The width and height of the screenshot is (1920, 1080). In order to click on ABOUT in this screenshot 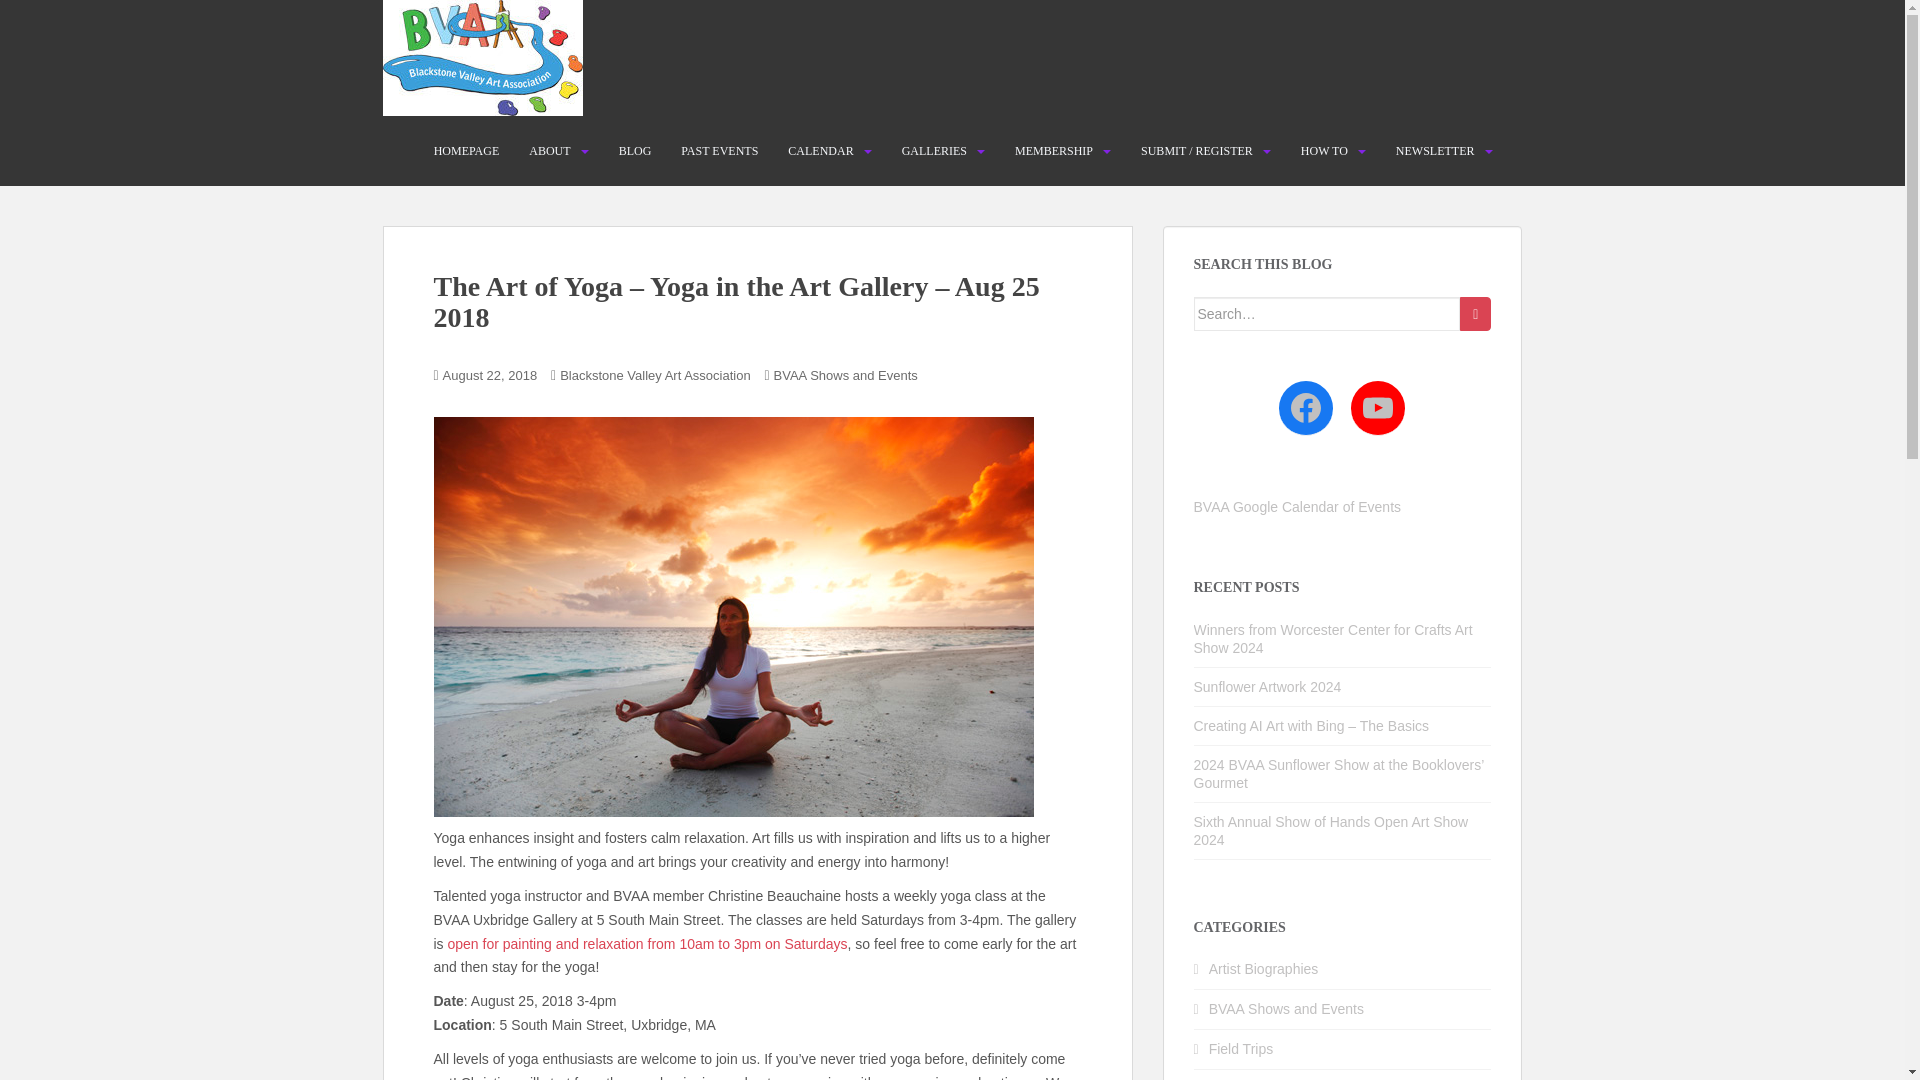, I will do `click(550, 150)`.